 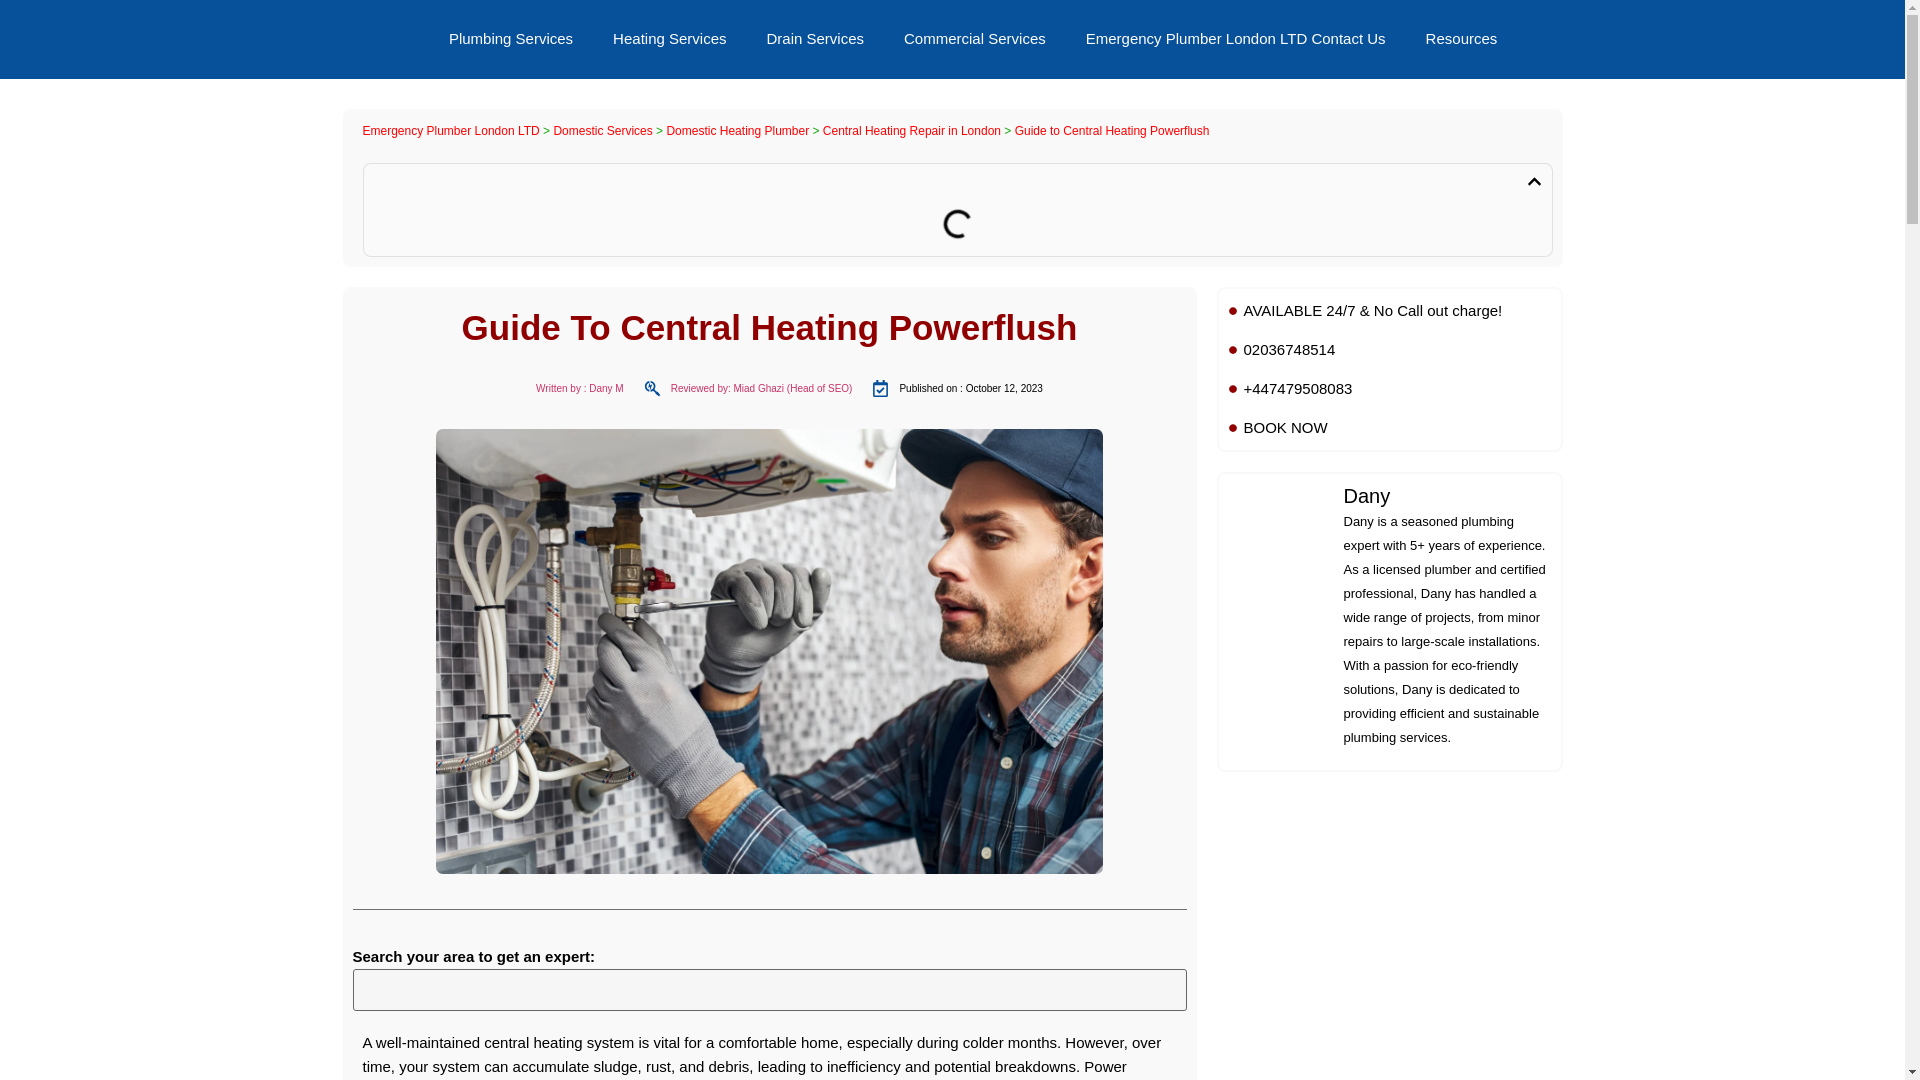 I want to click on Plumbing Services, so click(x=510, y=38).